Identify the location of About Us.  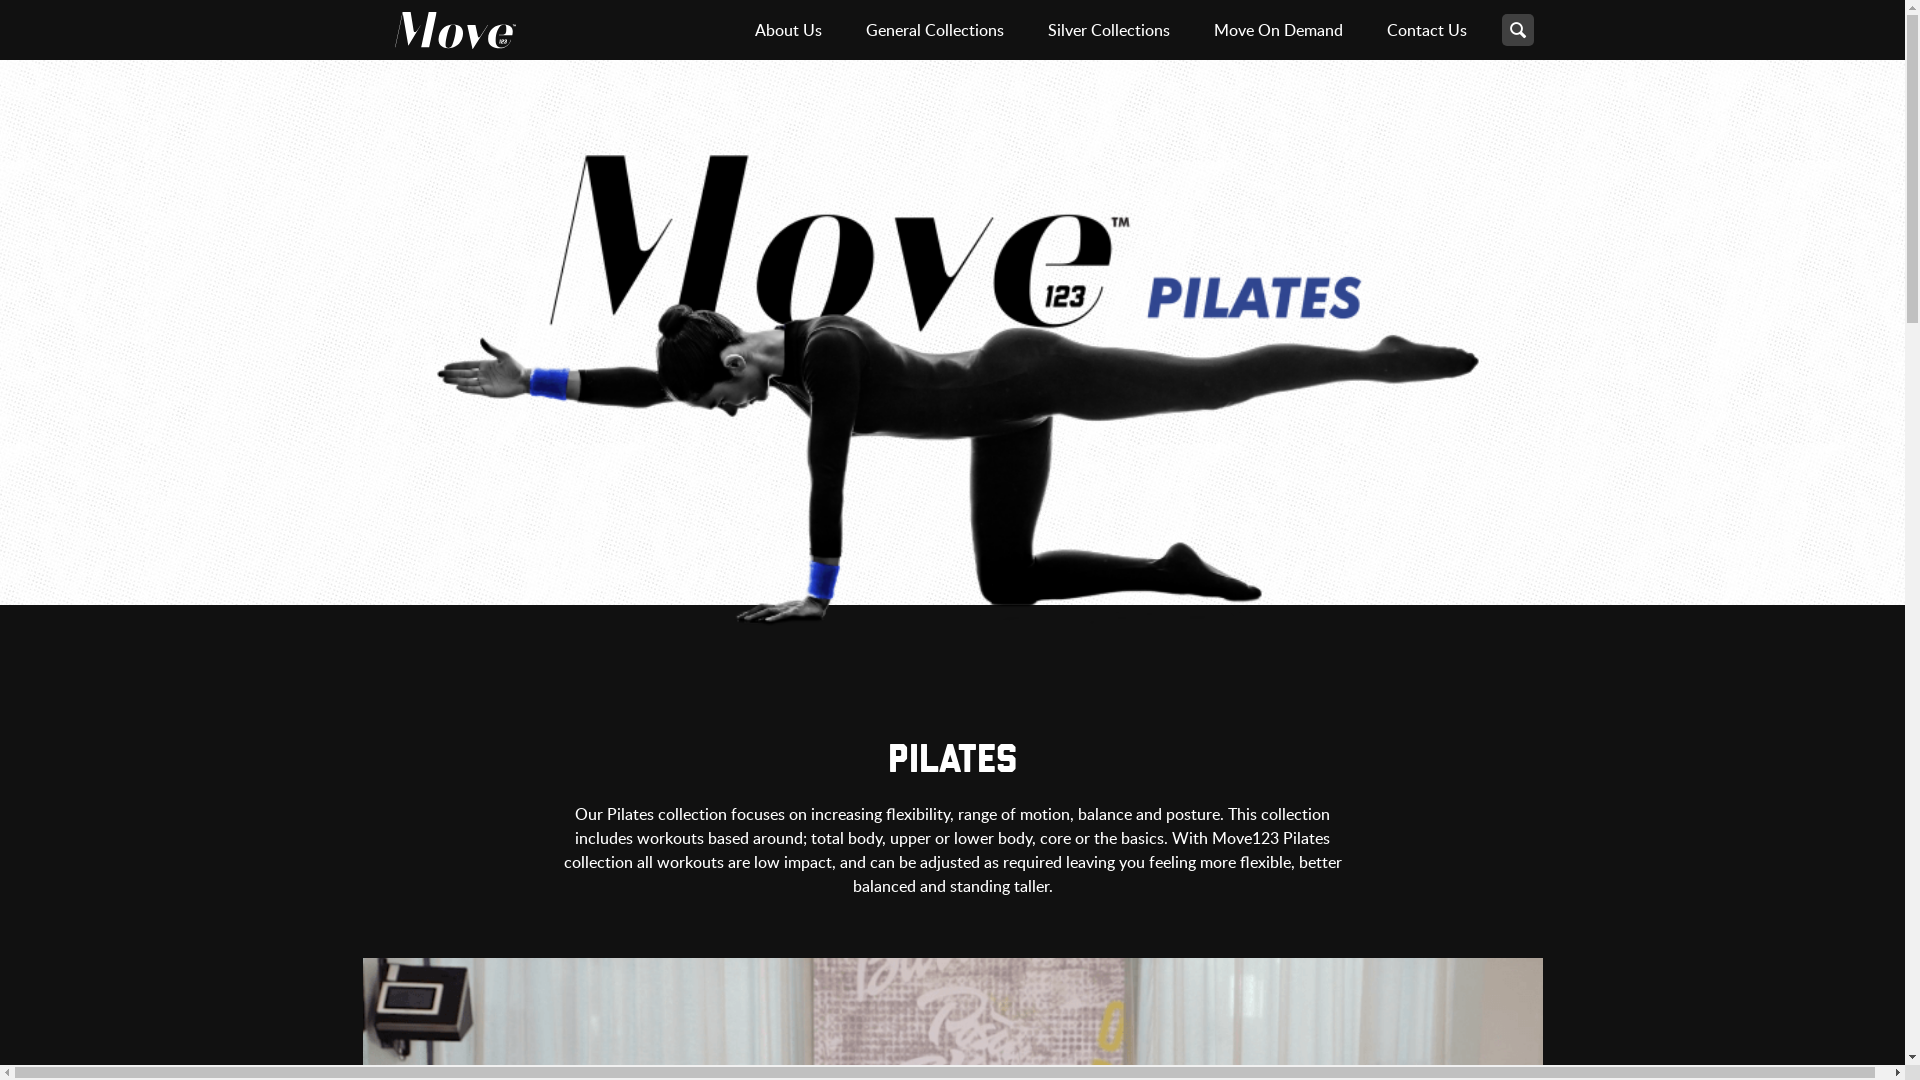
(788, 30).